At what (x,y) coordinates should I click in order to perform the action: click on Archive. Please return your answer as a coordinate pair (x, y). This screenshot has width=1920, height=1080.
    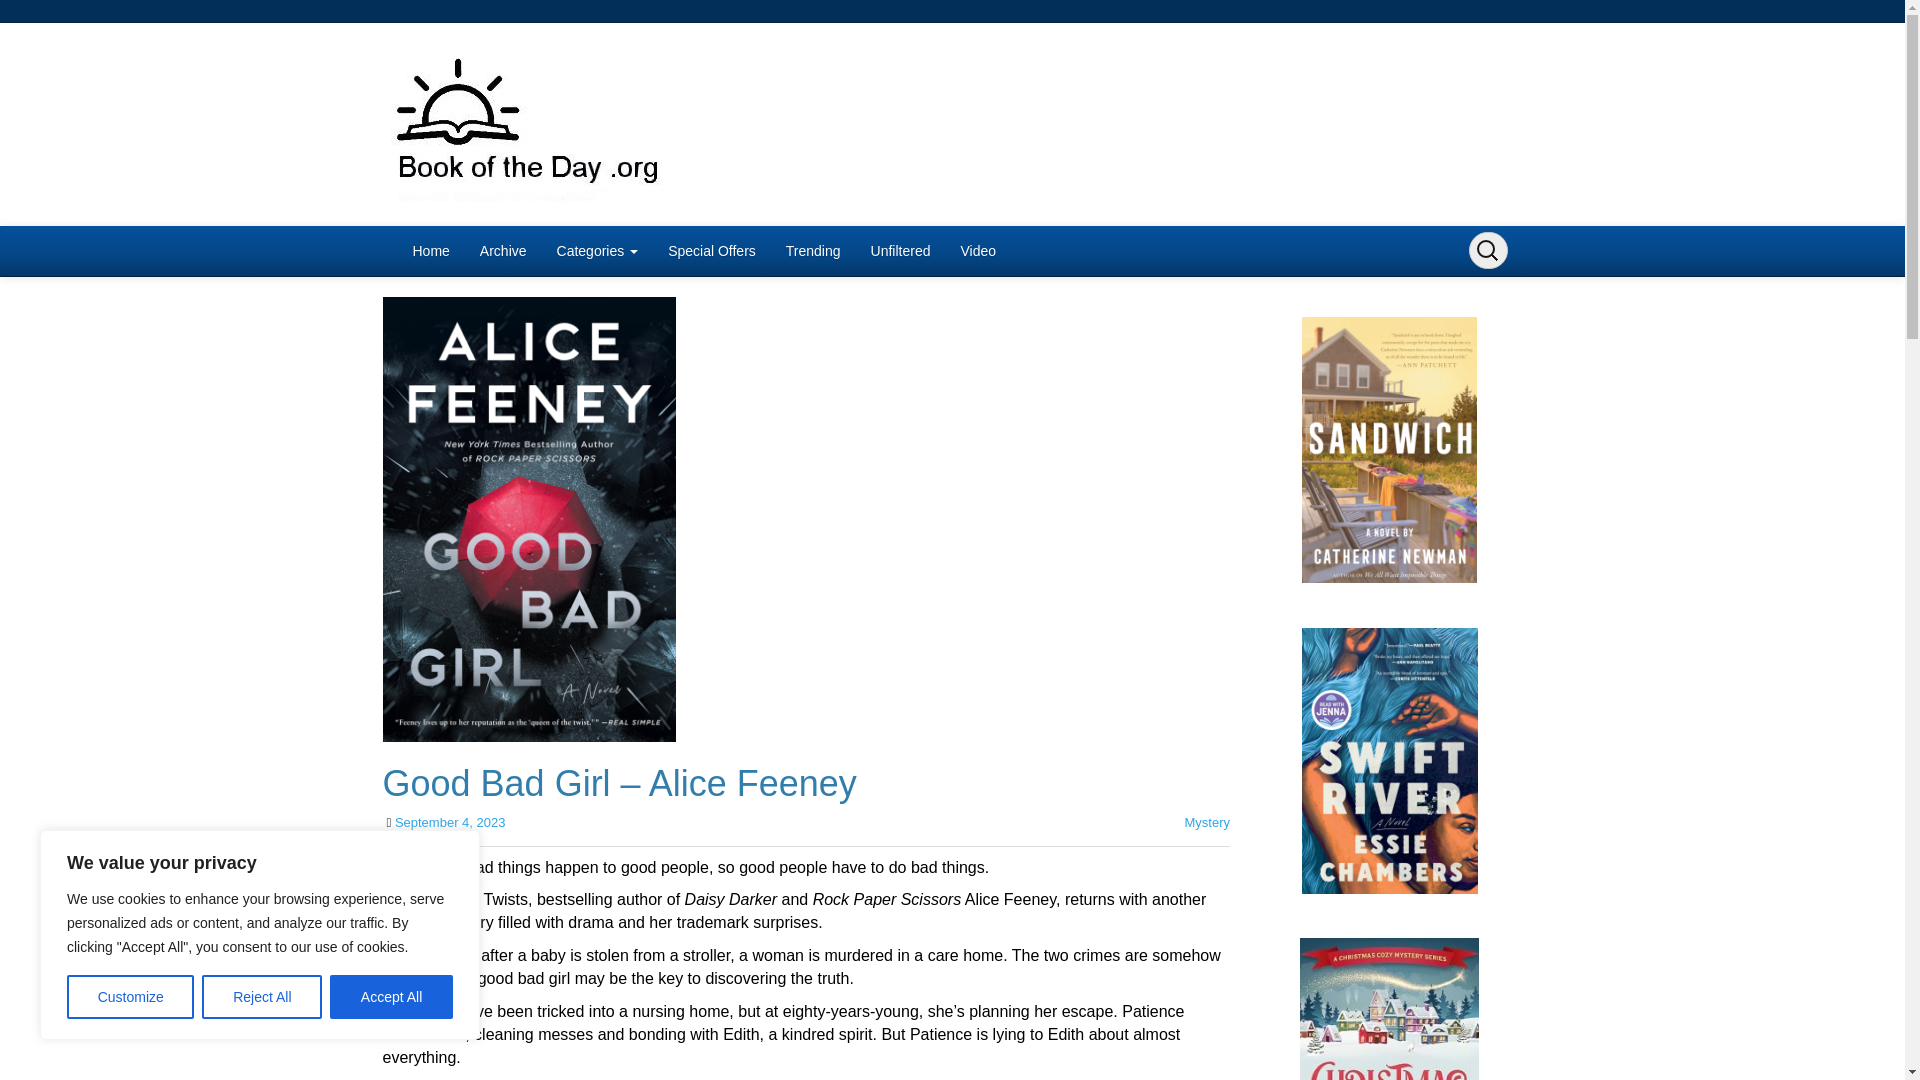
    Looking at the image, I should click on (502, 250).